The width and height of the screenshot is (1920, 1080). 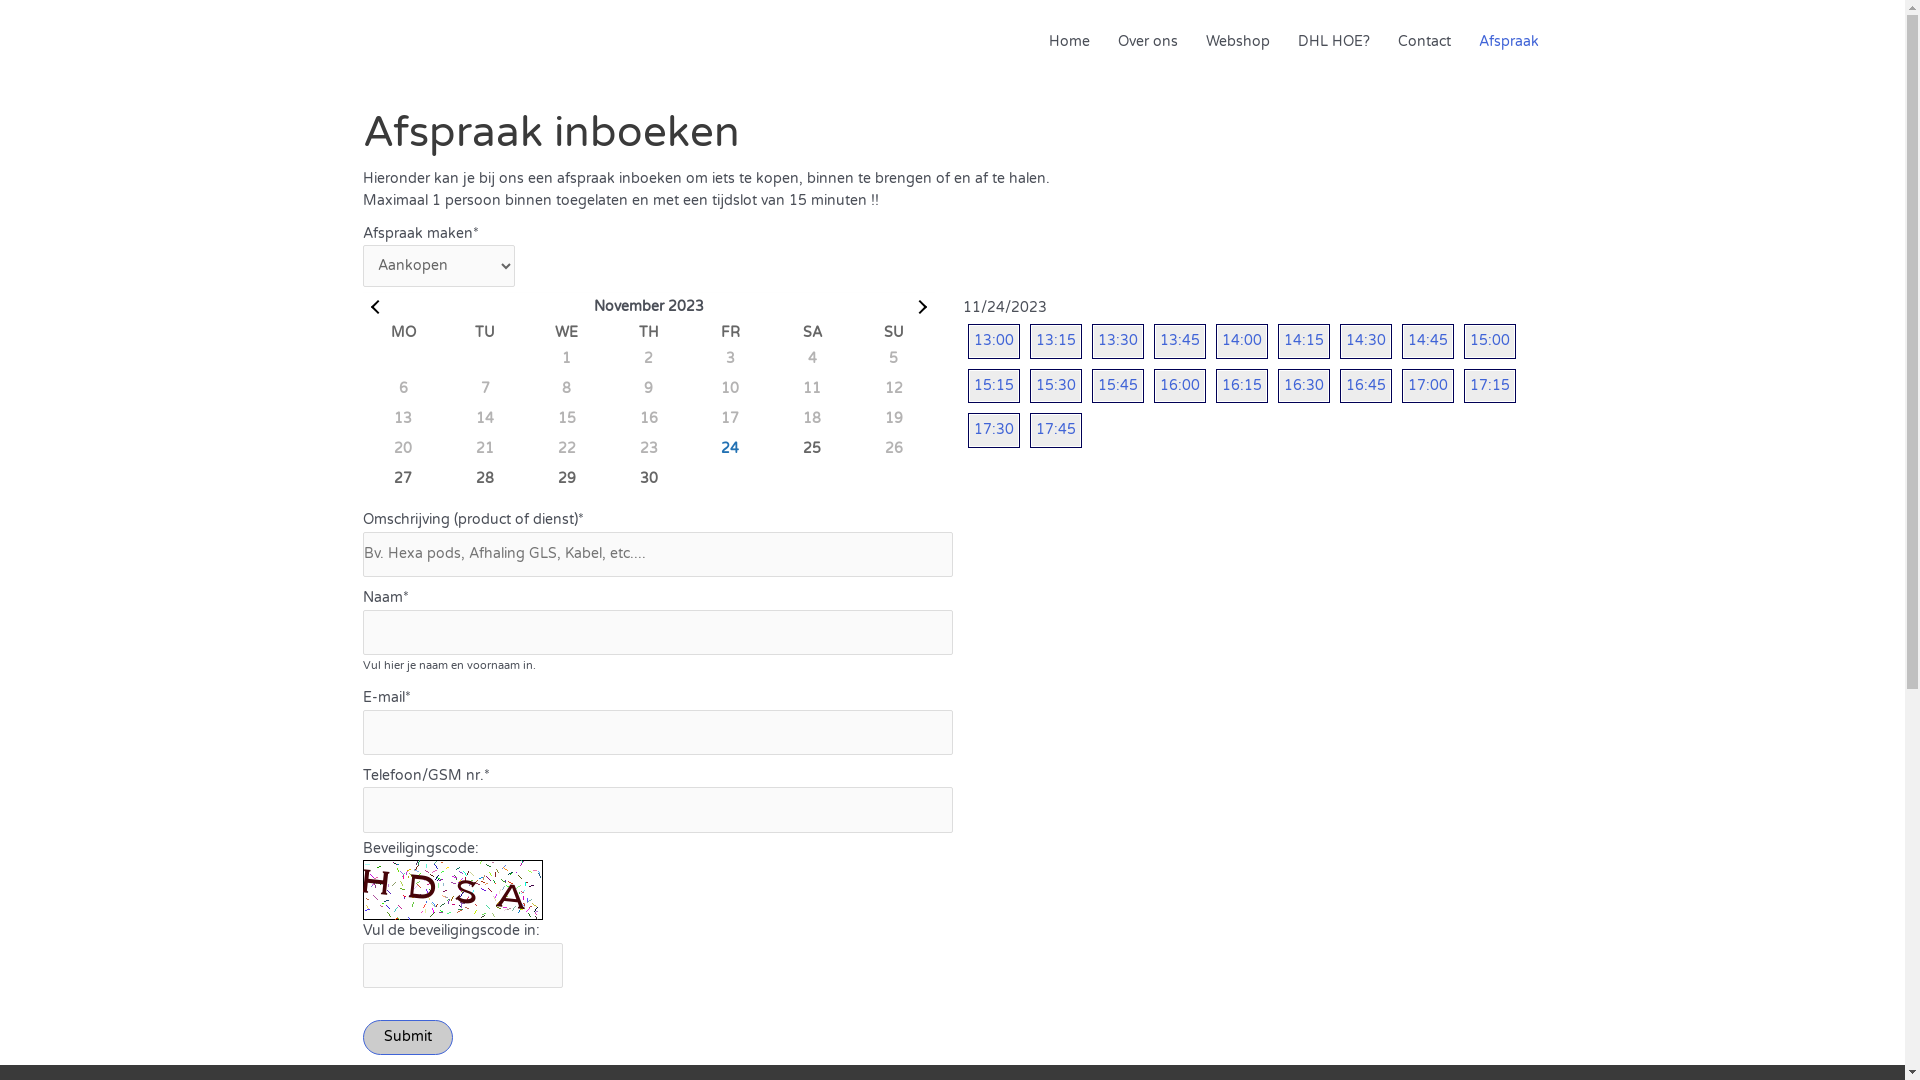 What do you see at coordinates (1366, 341) in the screenshot?
I see `14:30` at bounding box center [1366, 341].